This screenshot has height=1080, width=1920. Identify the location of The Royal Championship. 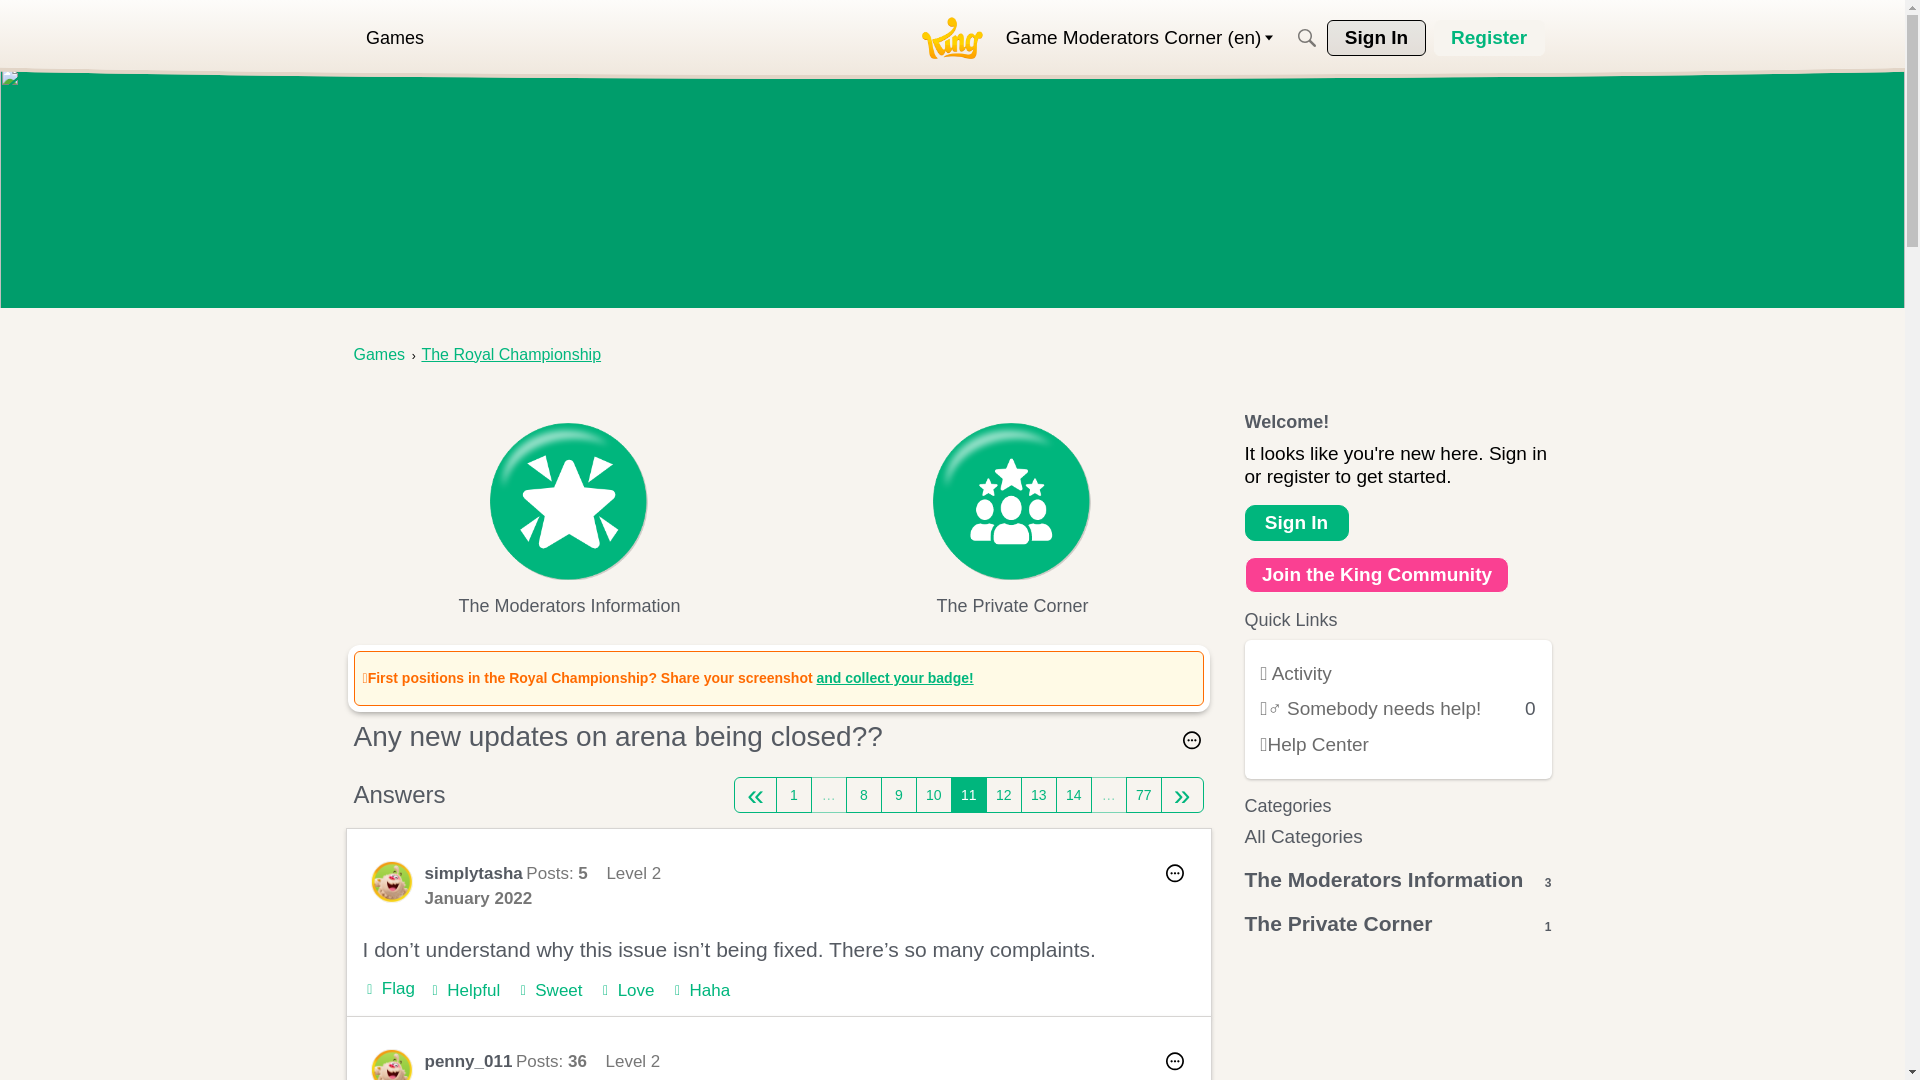
(510, 354).